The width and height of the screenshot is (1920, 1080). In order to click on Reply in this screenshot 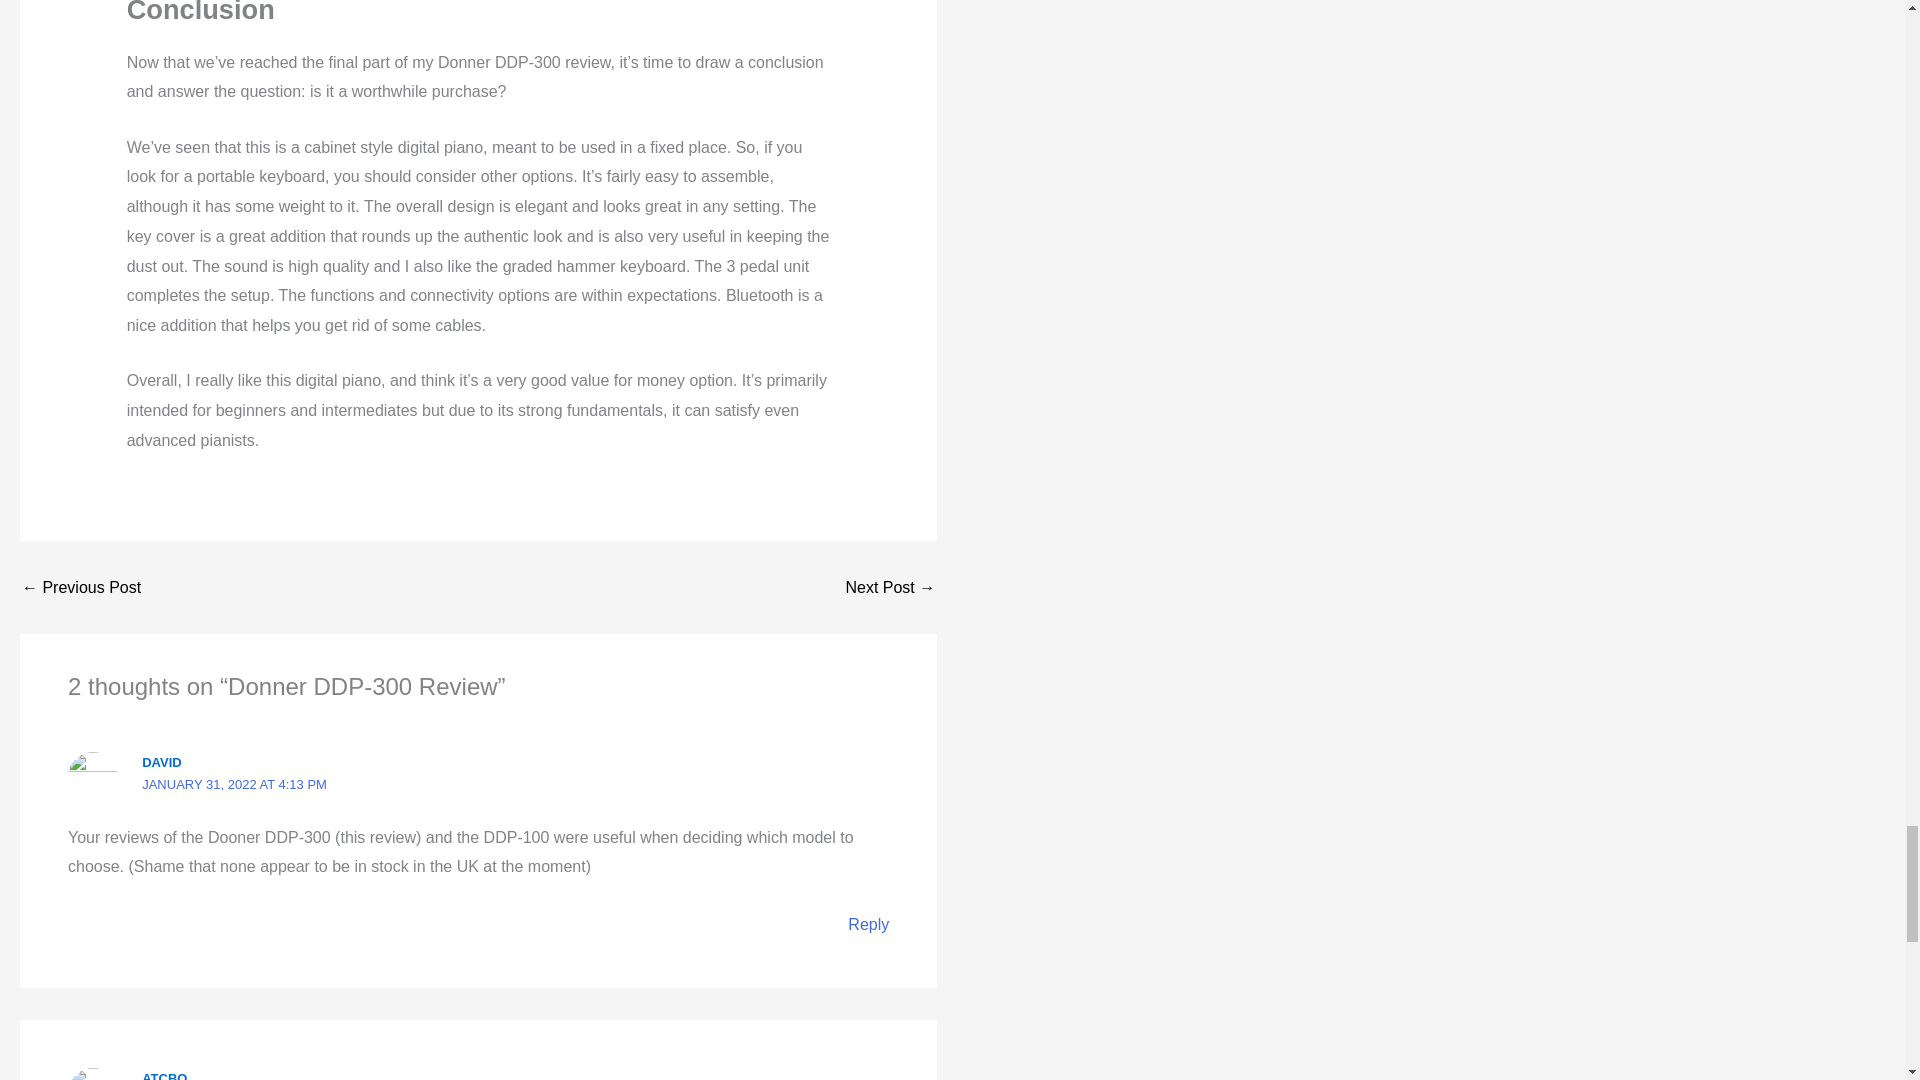, I will do `click(868, 924)`.